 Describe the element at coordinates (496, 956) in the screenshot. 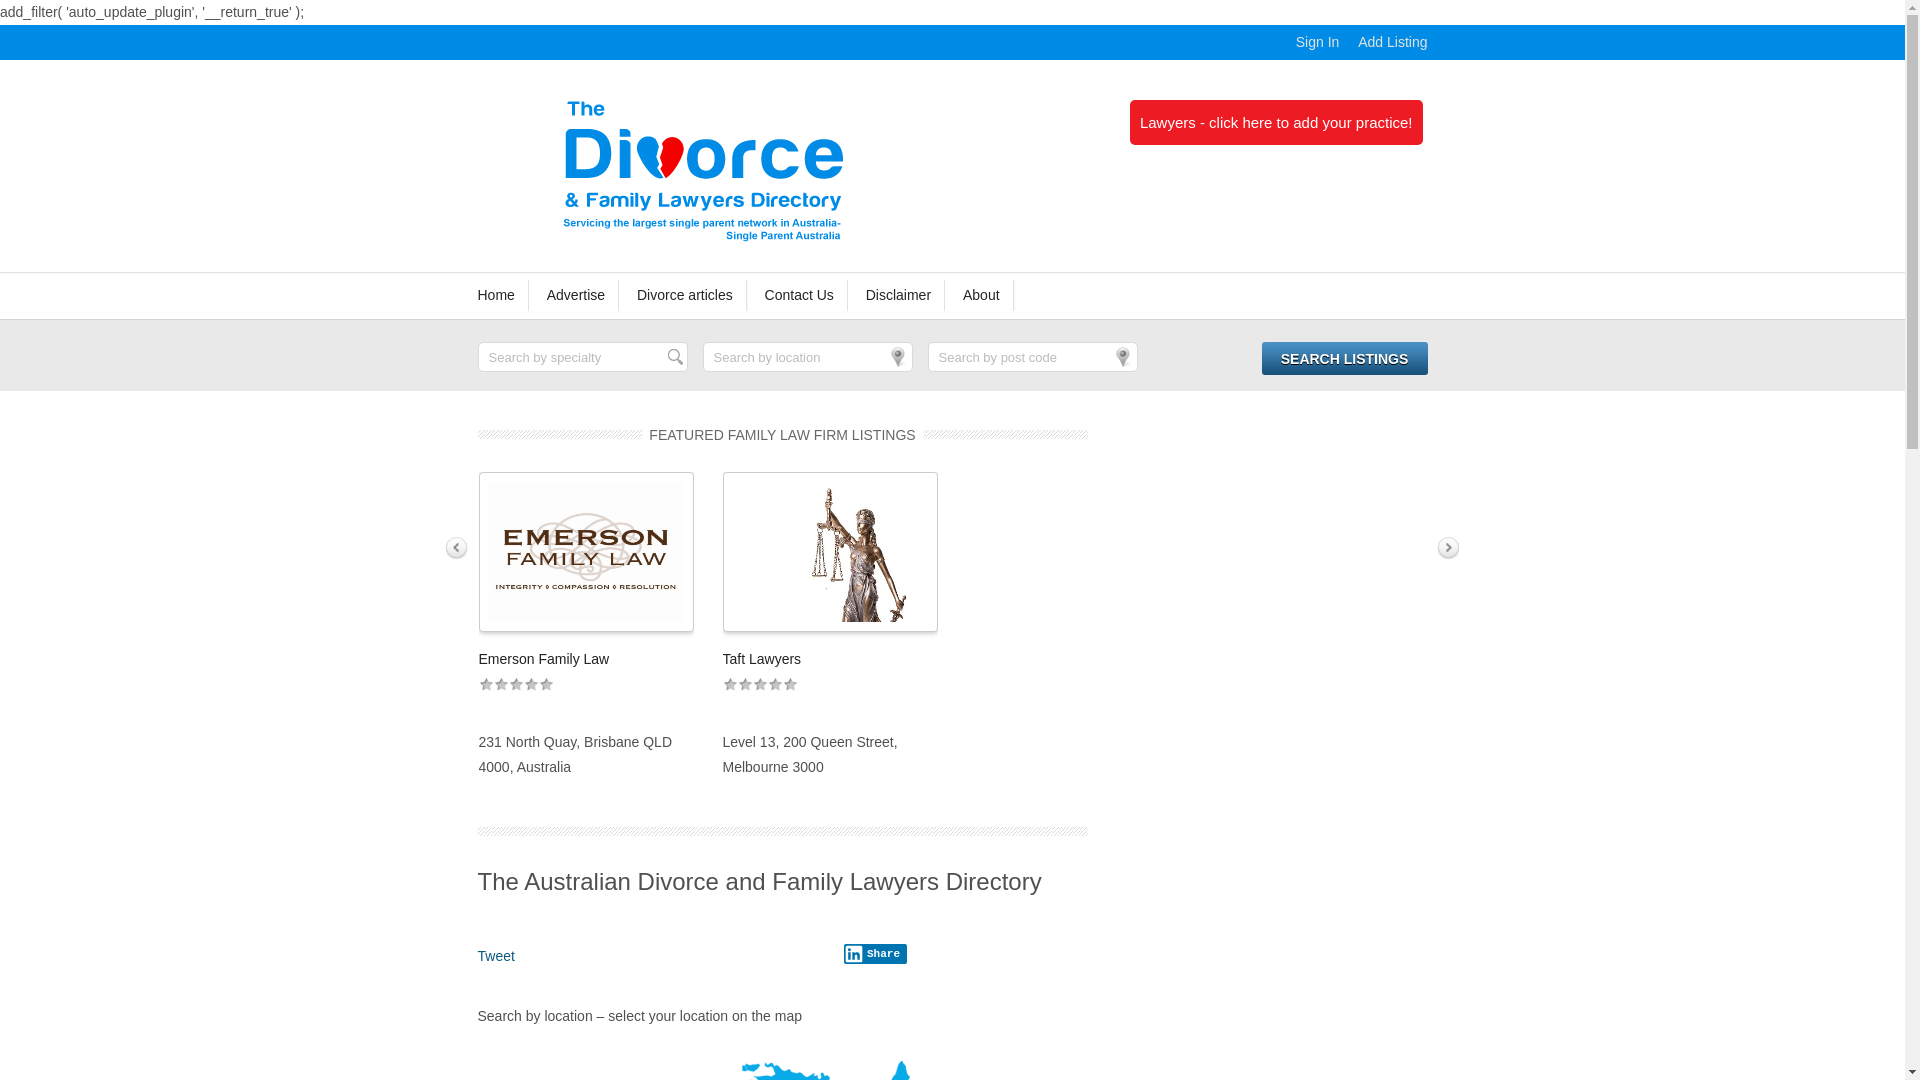

I see `Tweet` at that location.